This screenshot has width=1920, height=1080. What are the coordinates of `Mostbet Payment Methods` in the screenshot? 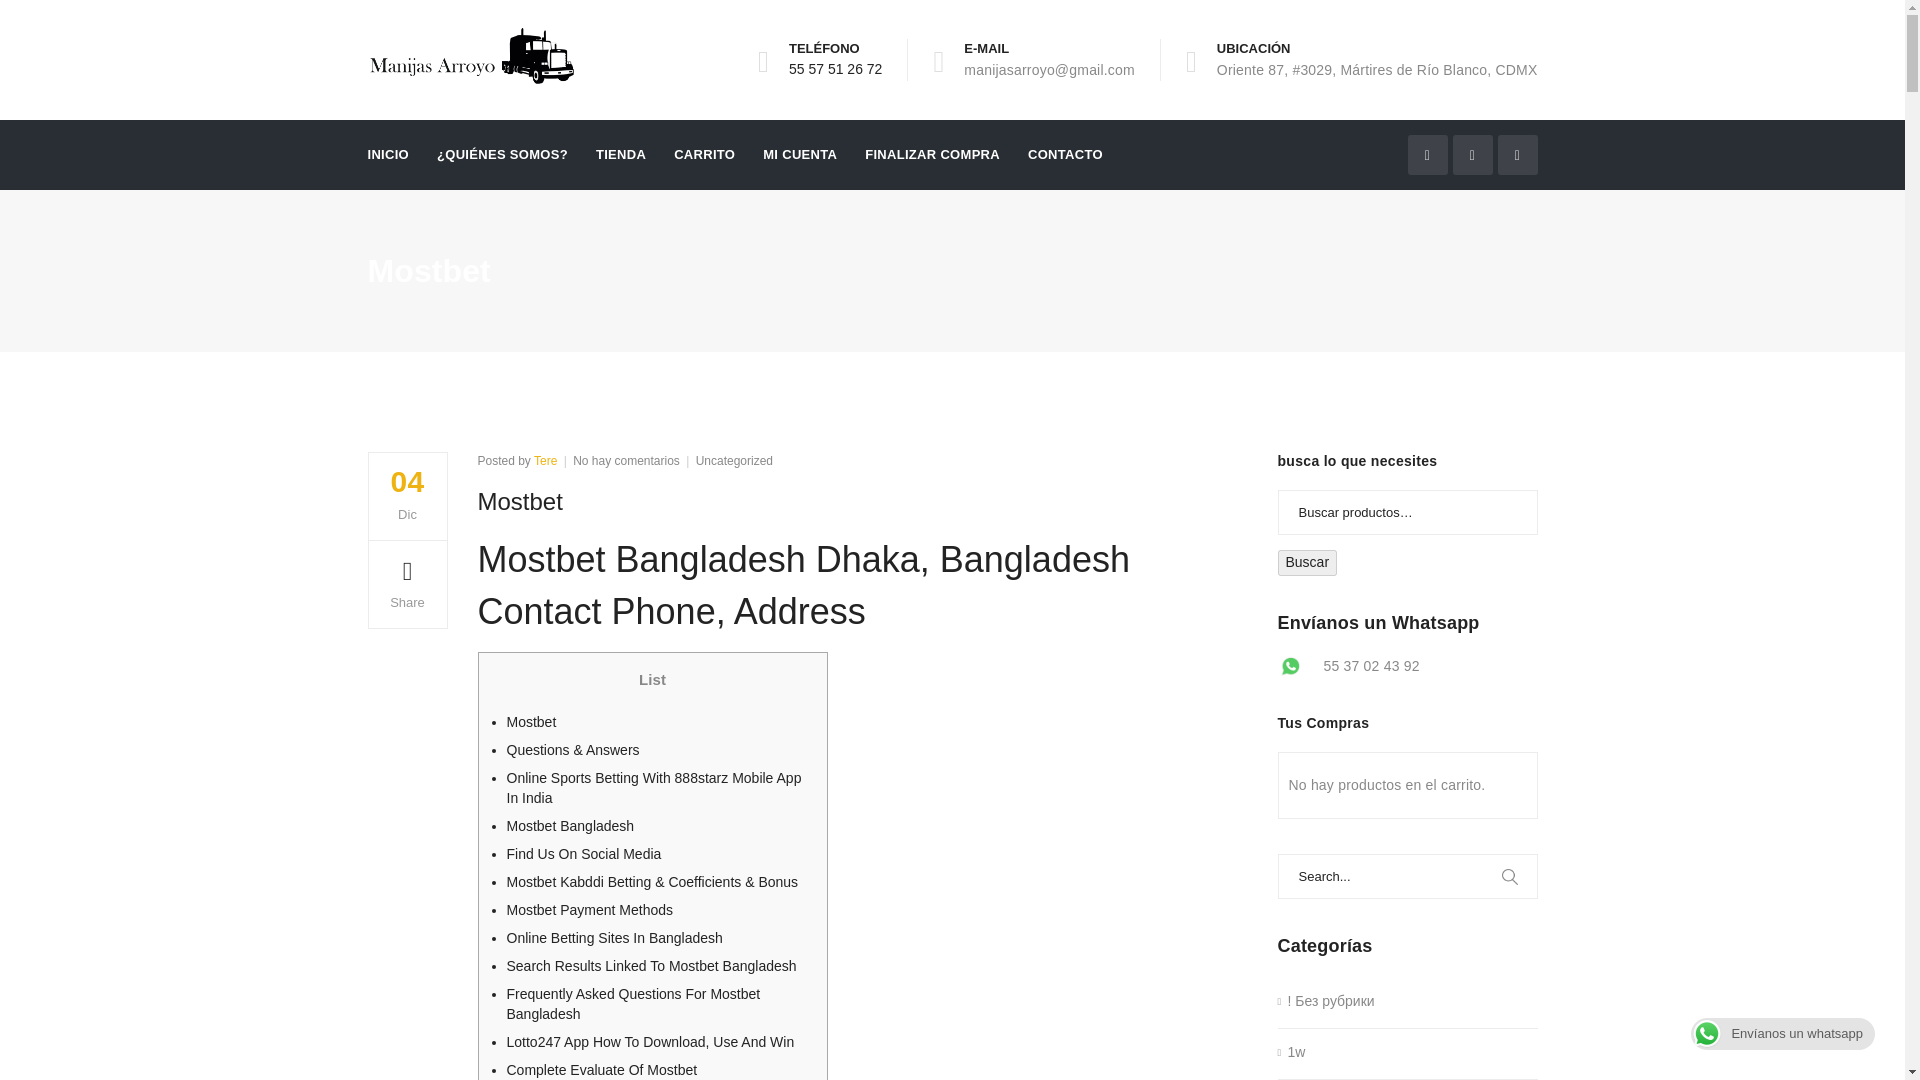 It's located at (835, 68).